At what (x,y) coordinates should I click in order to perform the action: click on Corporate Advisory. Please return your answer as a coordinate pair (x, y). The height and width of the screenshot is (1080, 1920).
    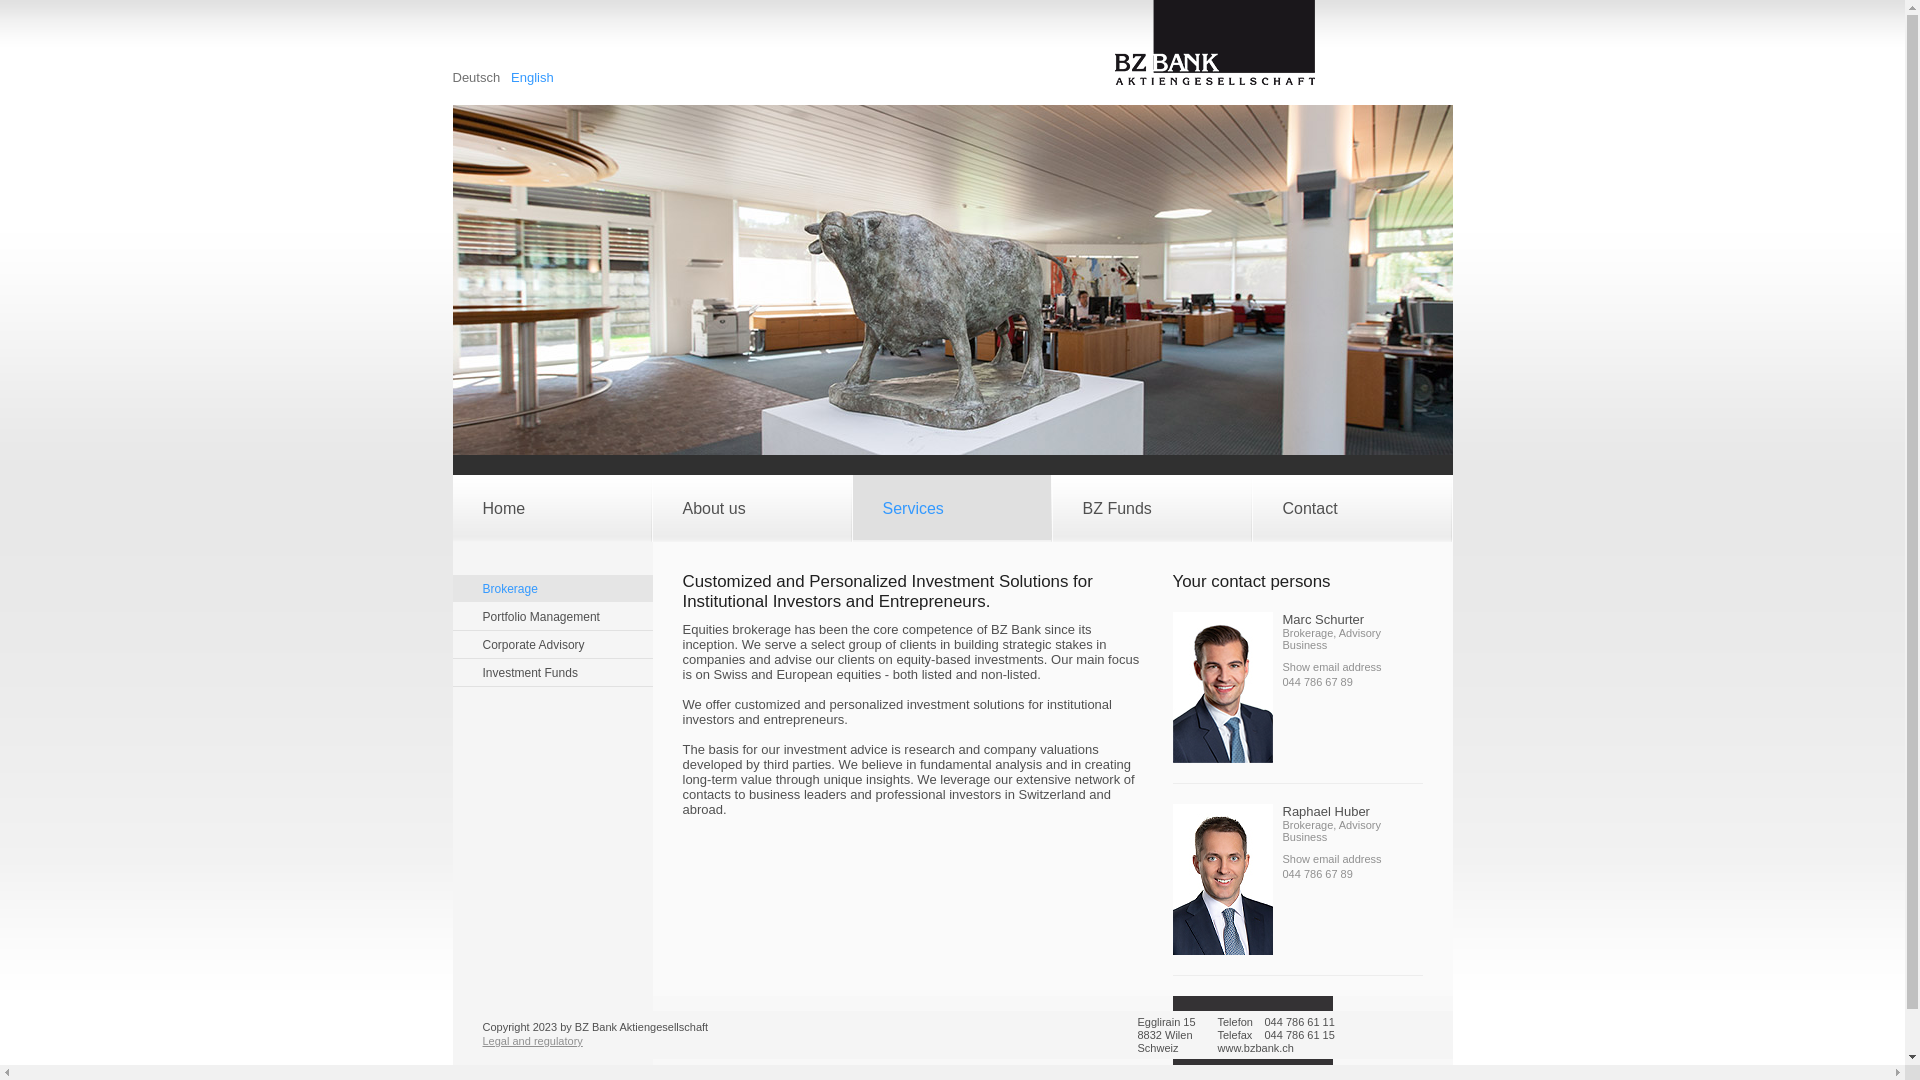
    Looking at the image, I should click on (552, 645).